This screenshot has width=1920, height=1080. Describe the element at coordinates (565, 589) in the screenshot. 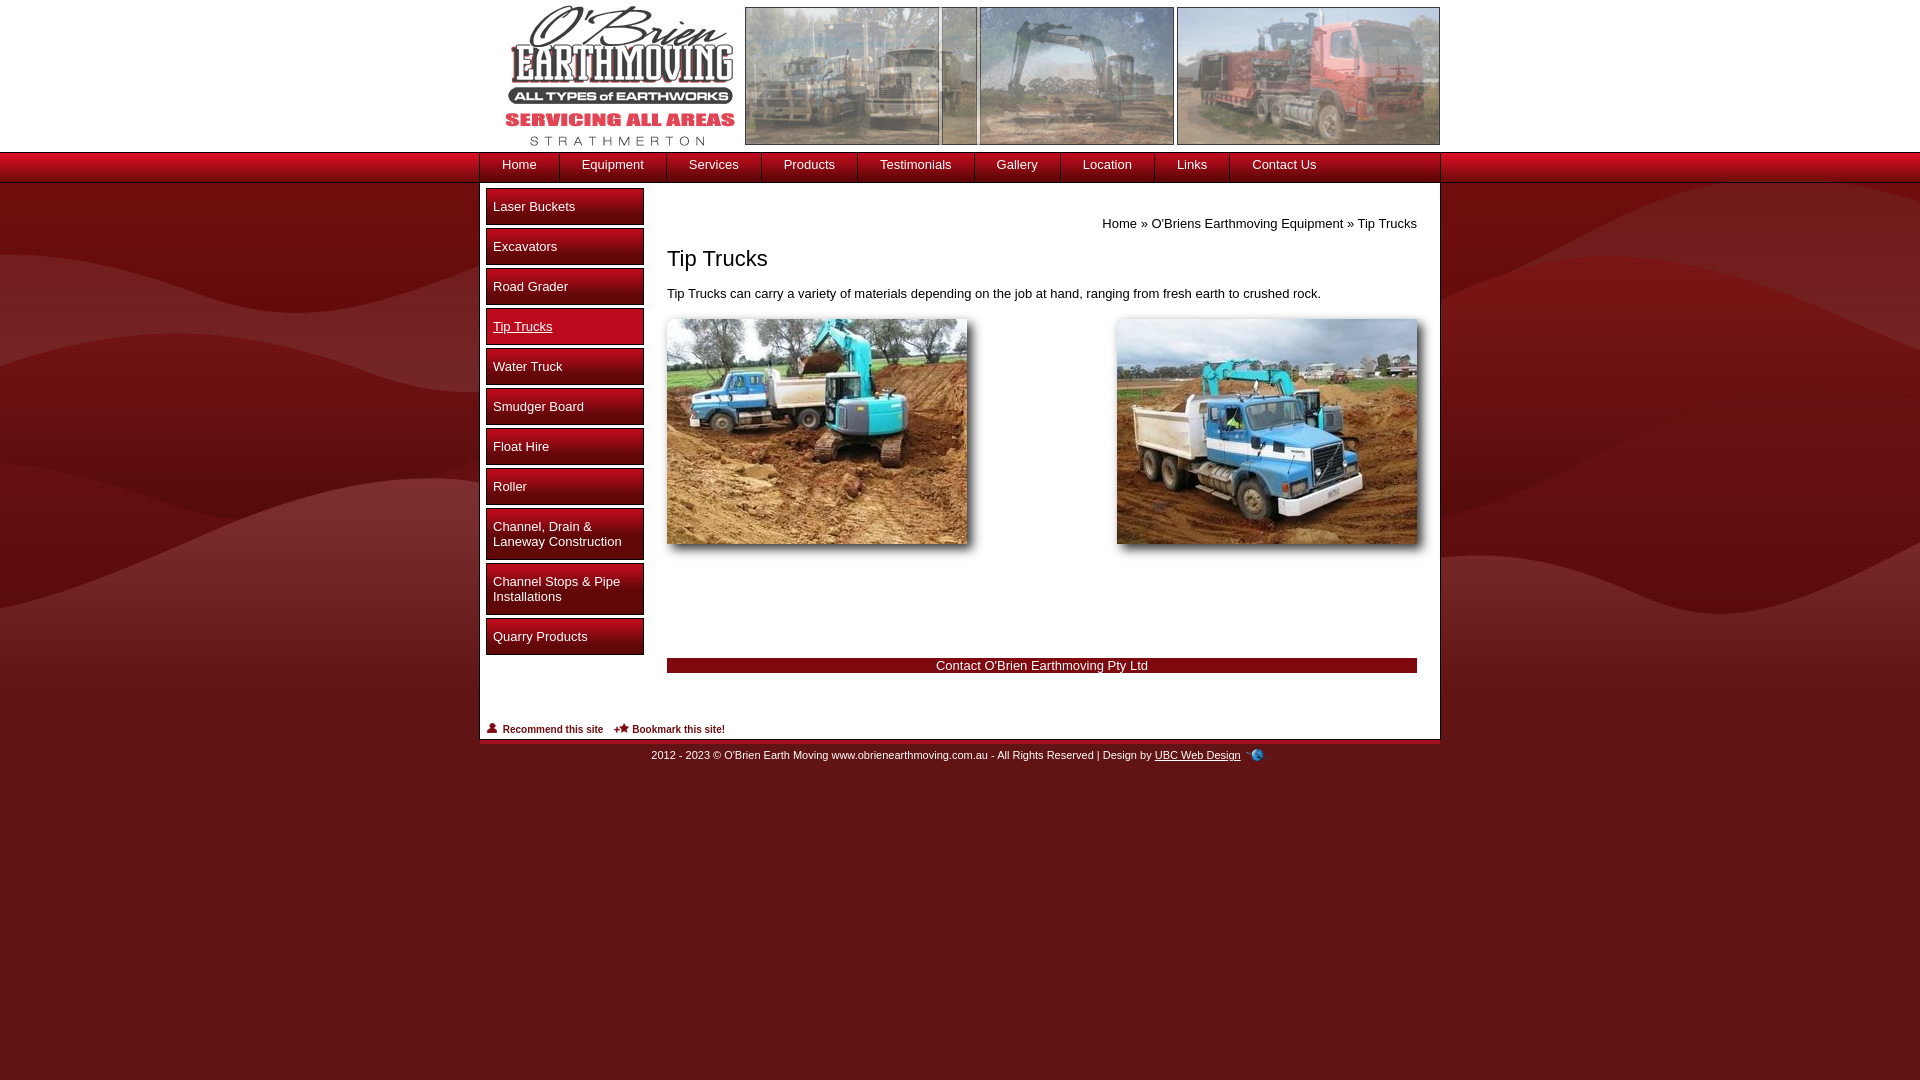

I see `Channel Stops & Pipe Installations` at that location.